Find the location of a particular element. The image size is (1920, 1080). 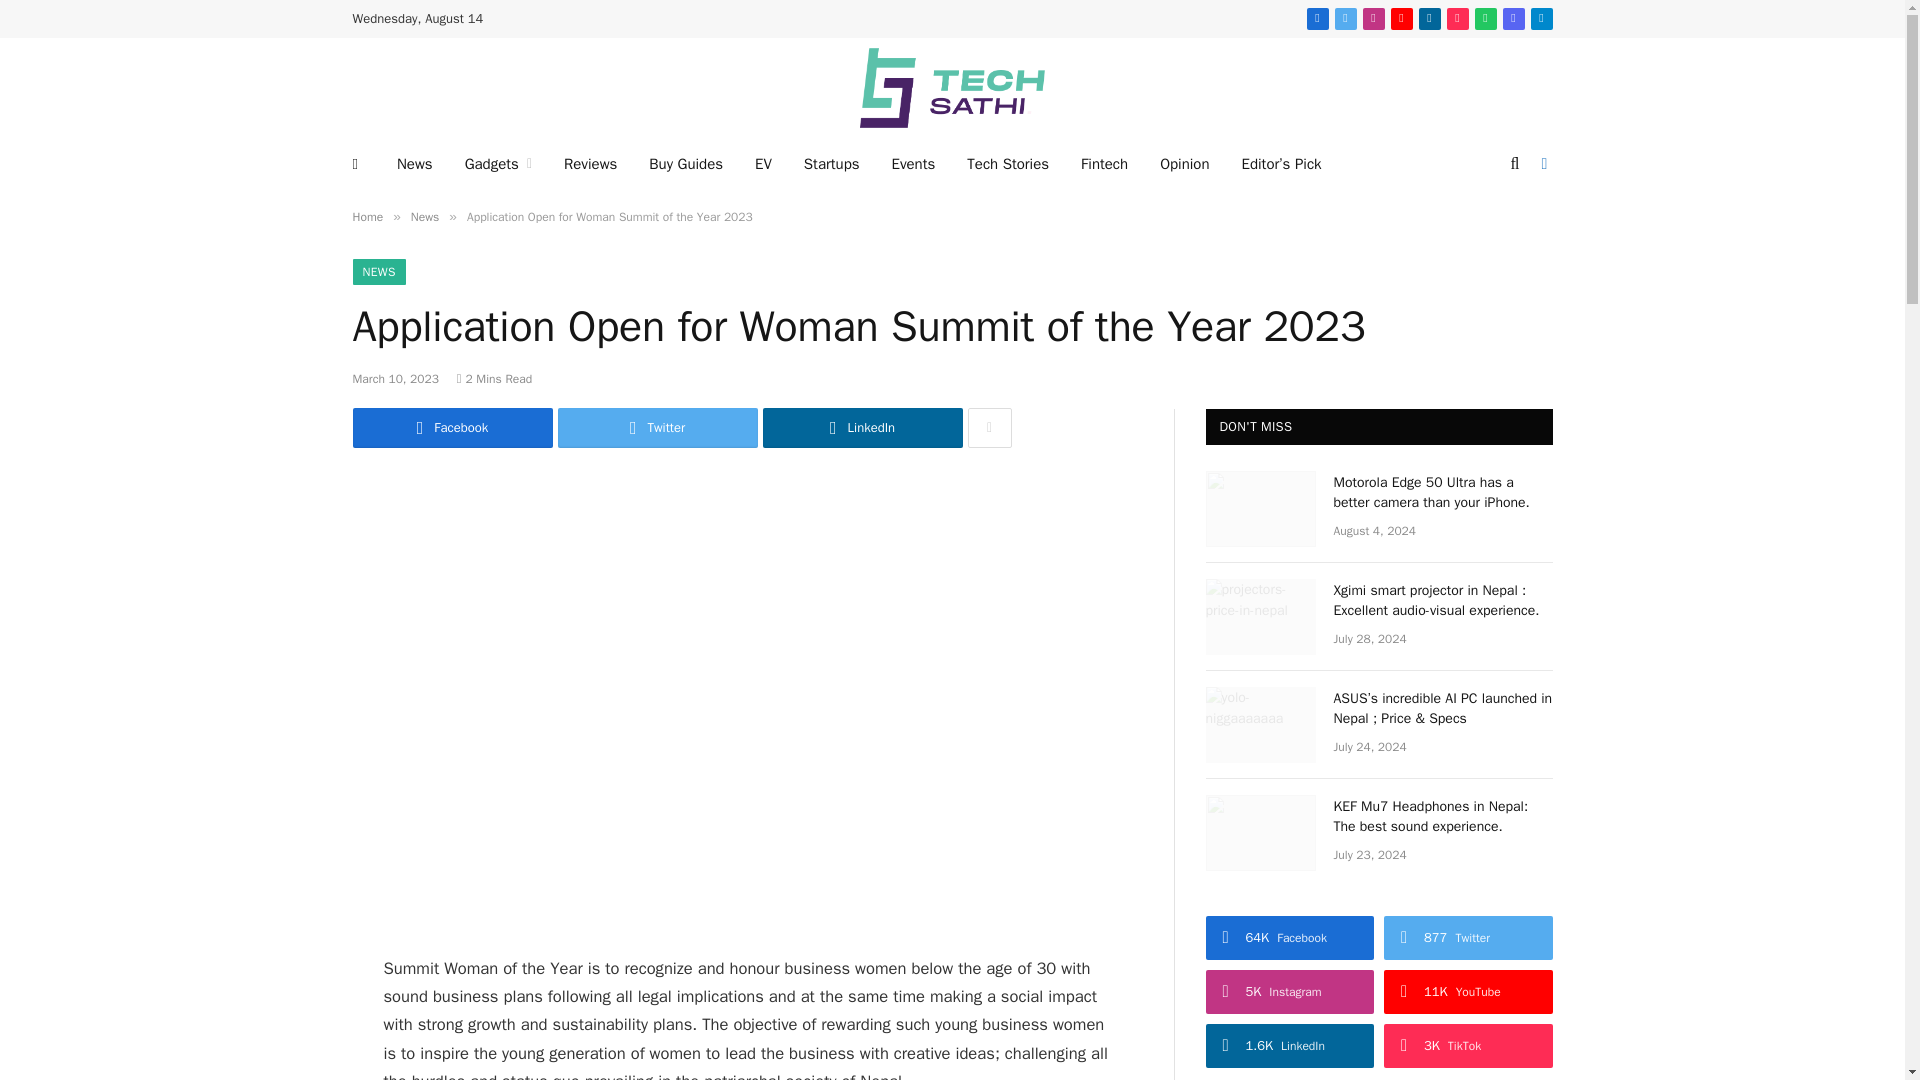

Instagram is located at coordinates (1374, 18).